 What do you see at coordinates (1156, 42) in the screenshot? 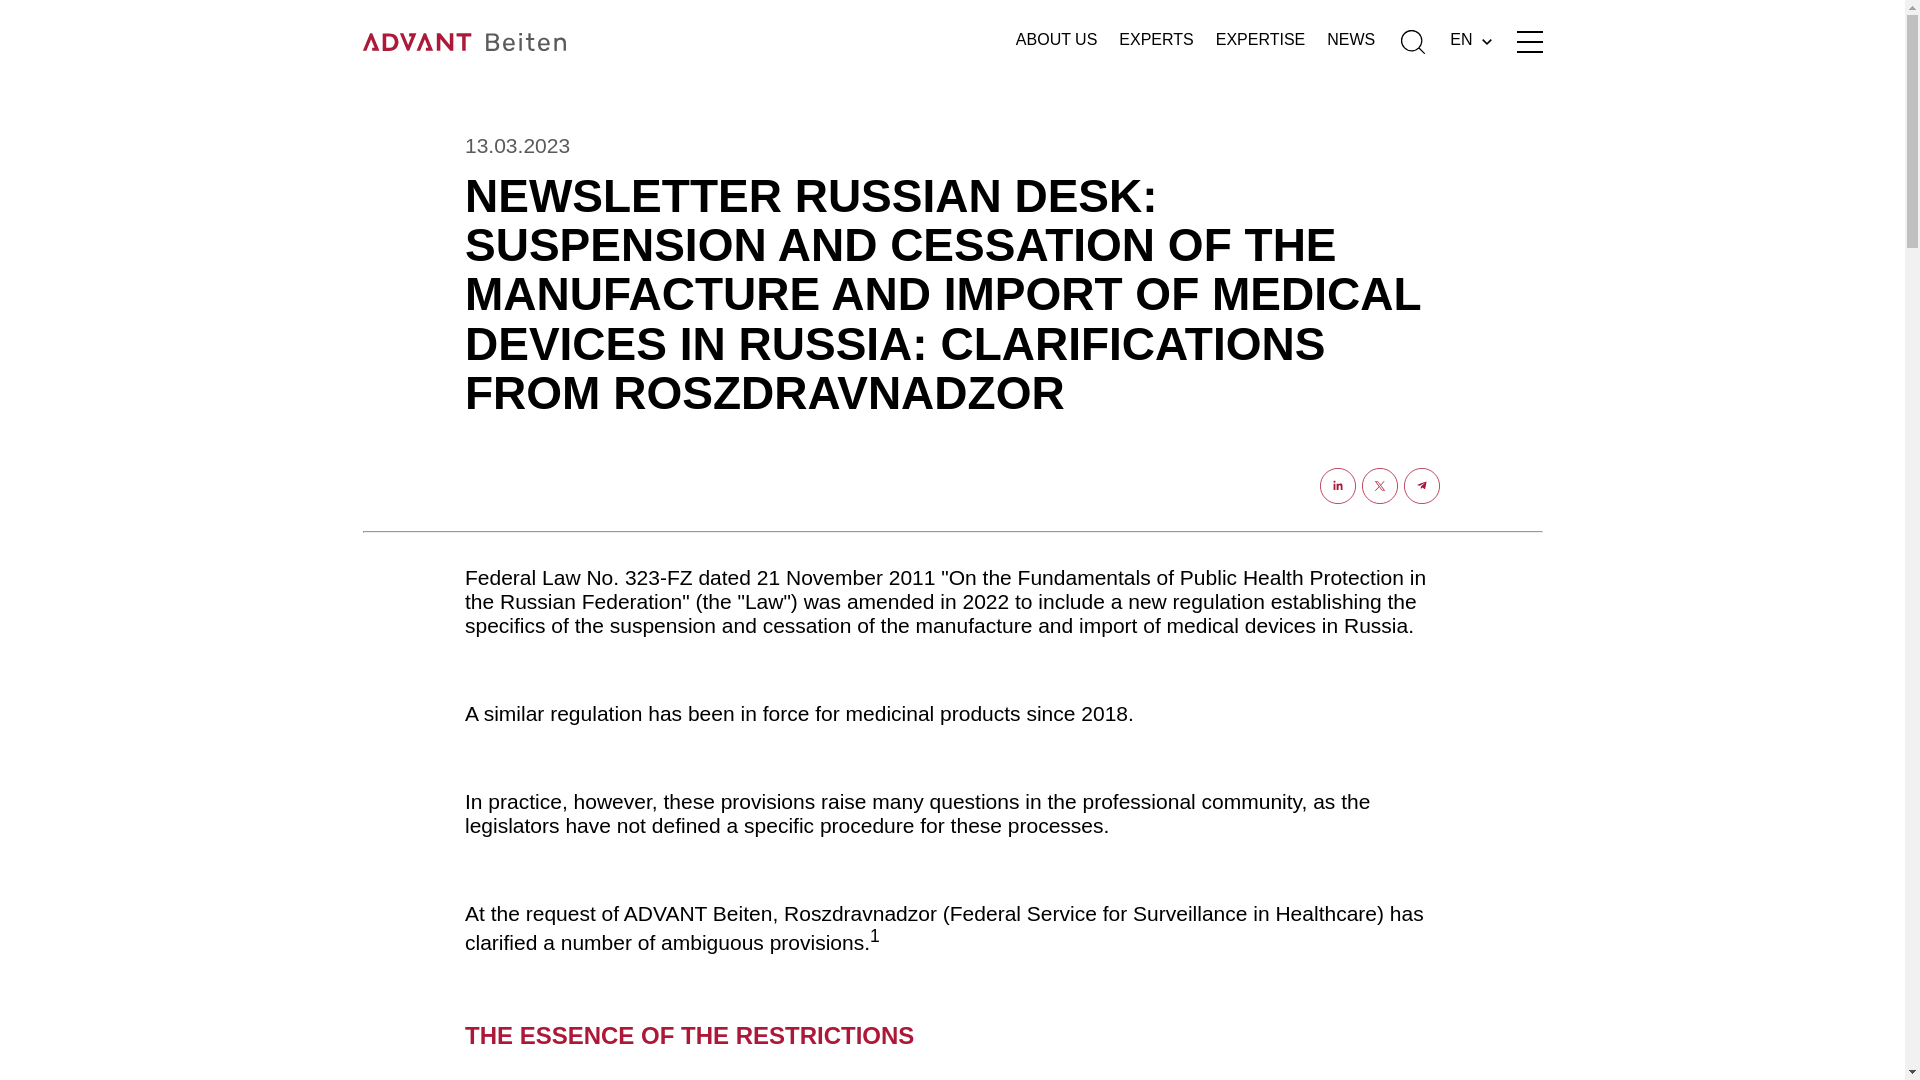
I see `EXPERTS` at bounding box center [1156, 42].